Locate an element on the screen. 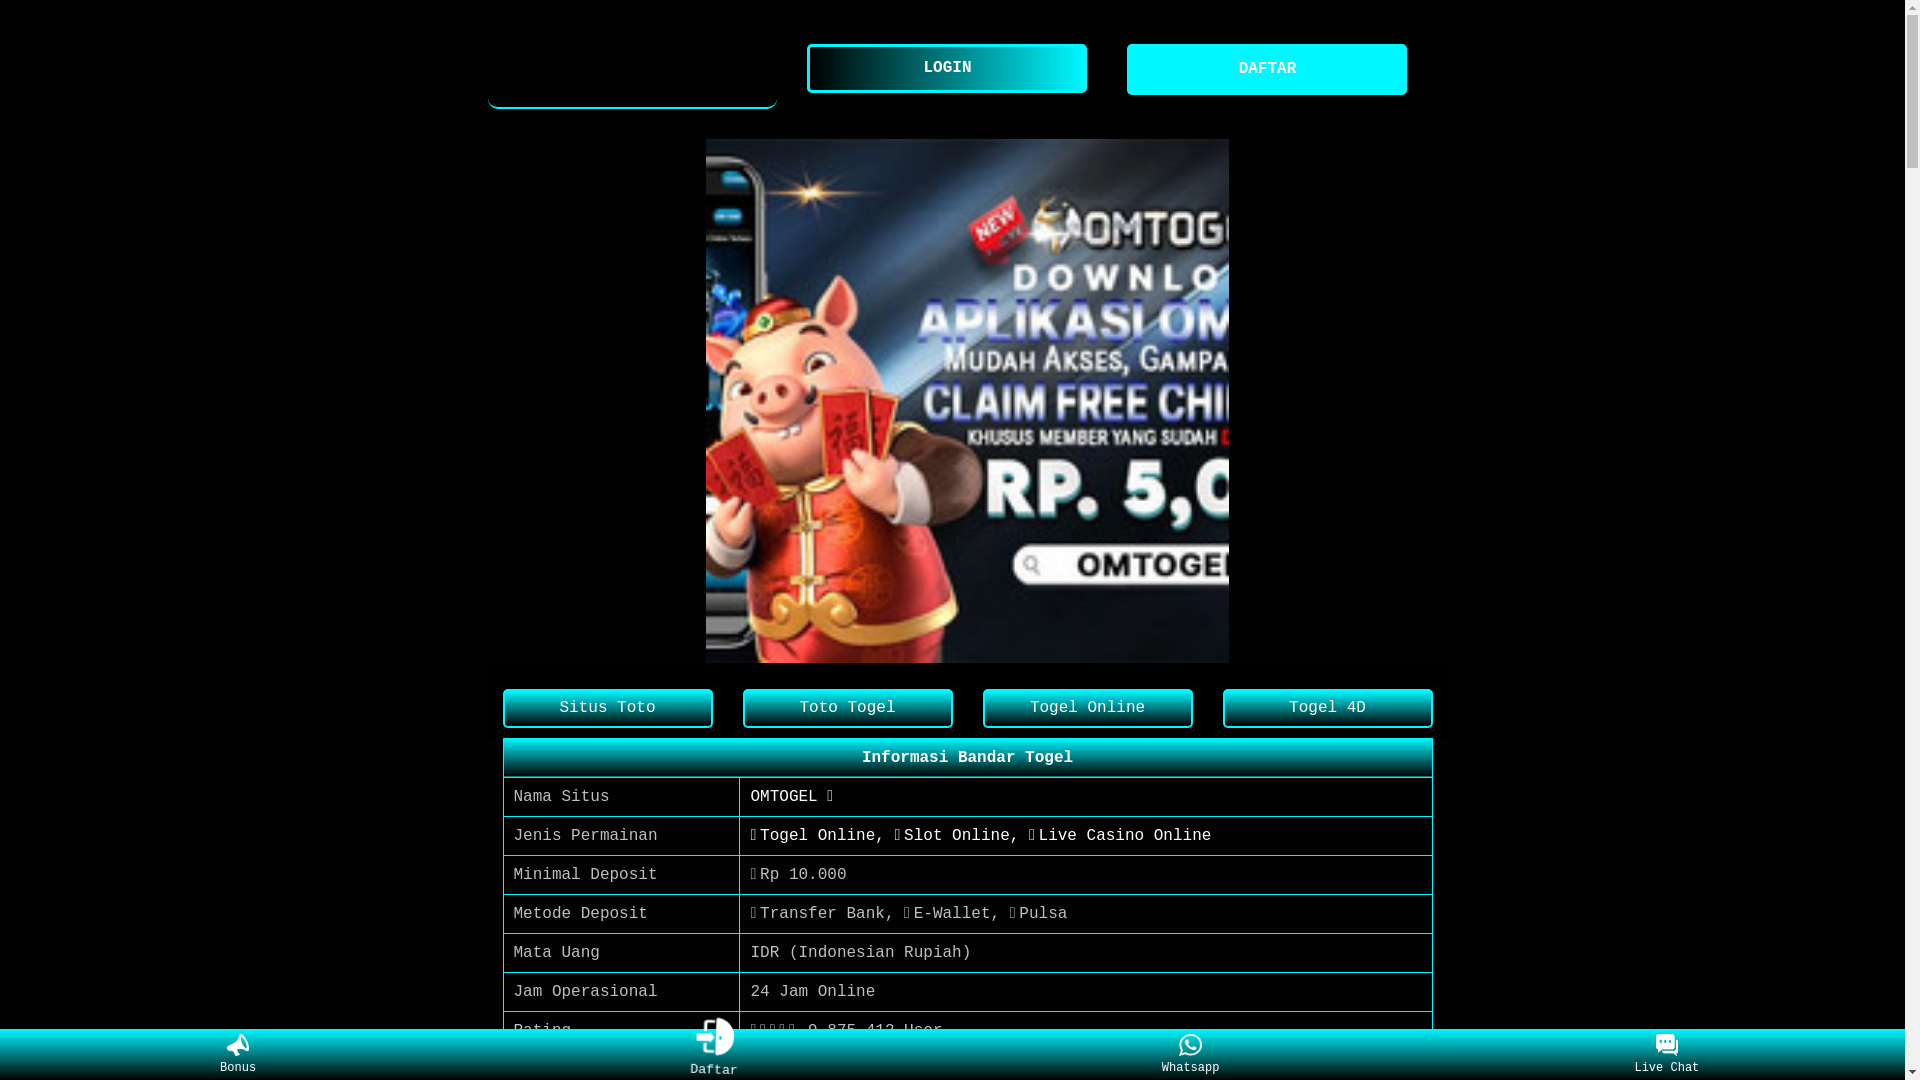 Image resolution: width=1920 pixels, height=1080 pixels. Bonus is located at coordinates (238, 1055).